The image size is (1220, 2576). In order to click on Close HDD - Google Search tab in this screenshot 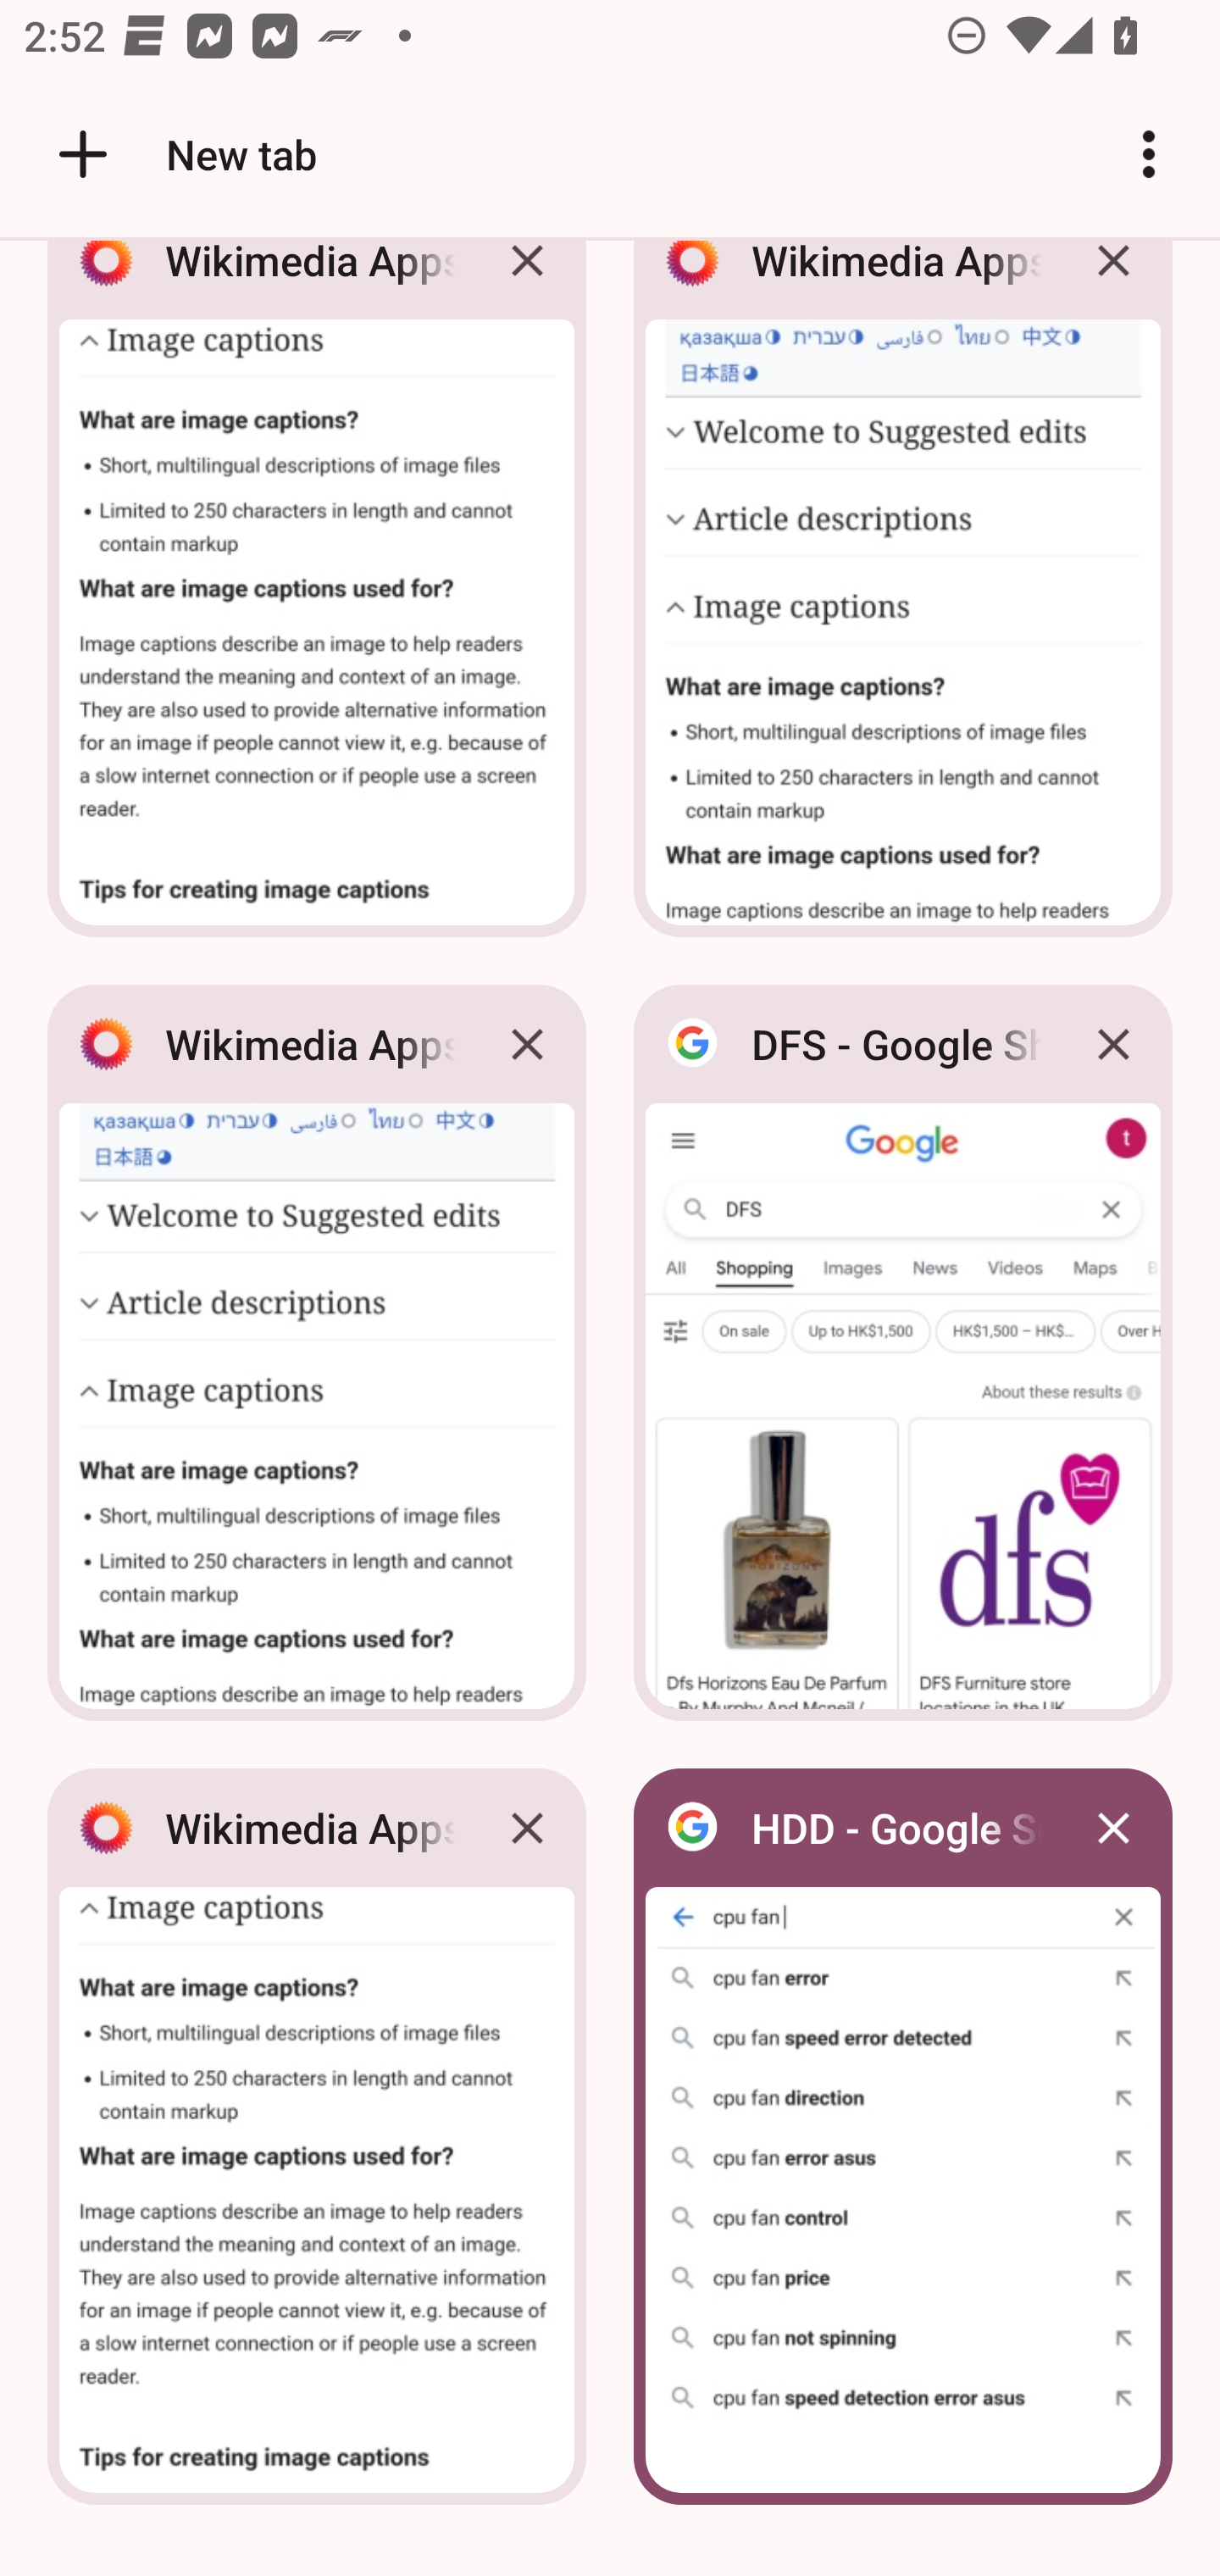, I will do `click(1113, 1827)`.